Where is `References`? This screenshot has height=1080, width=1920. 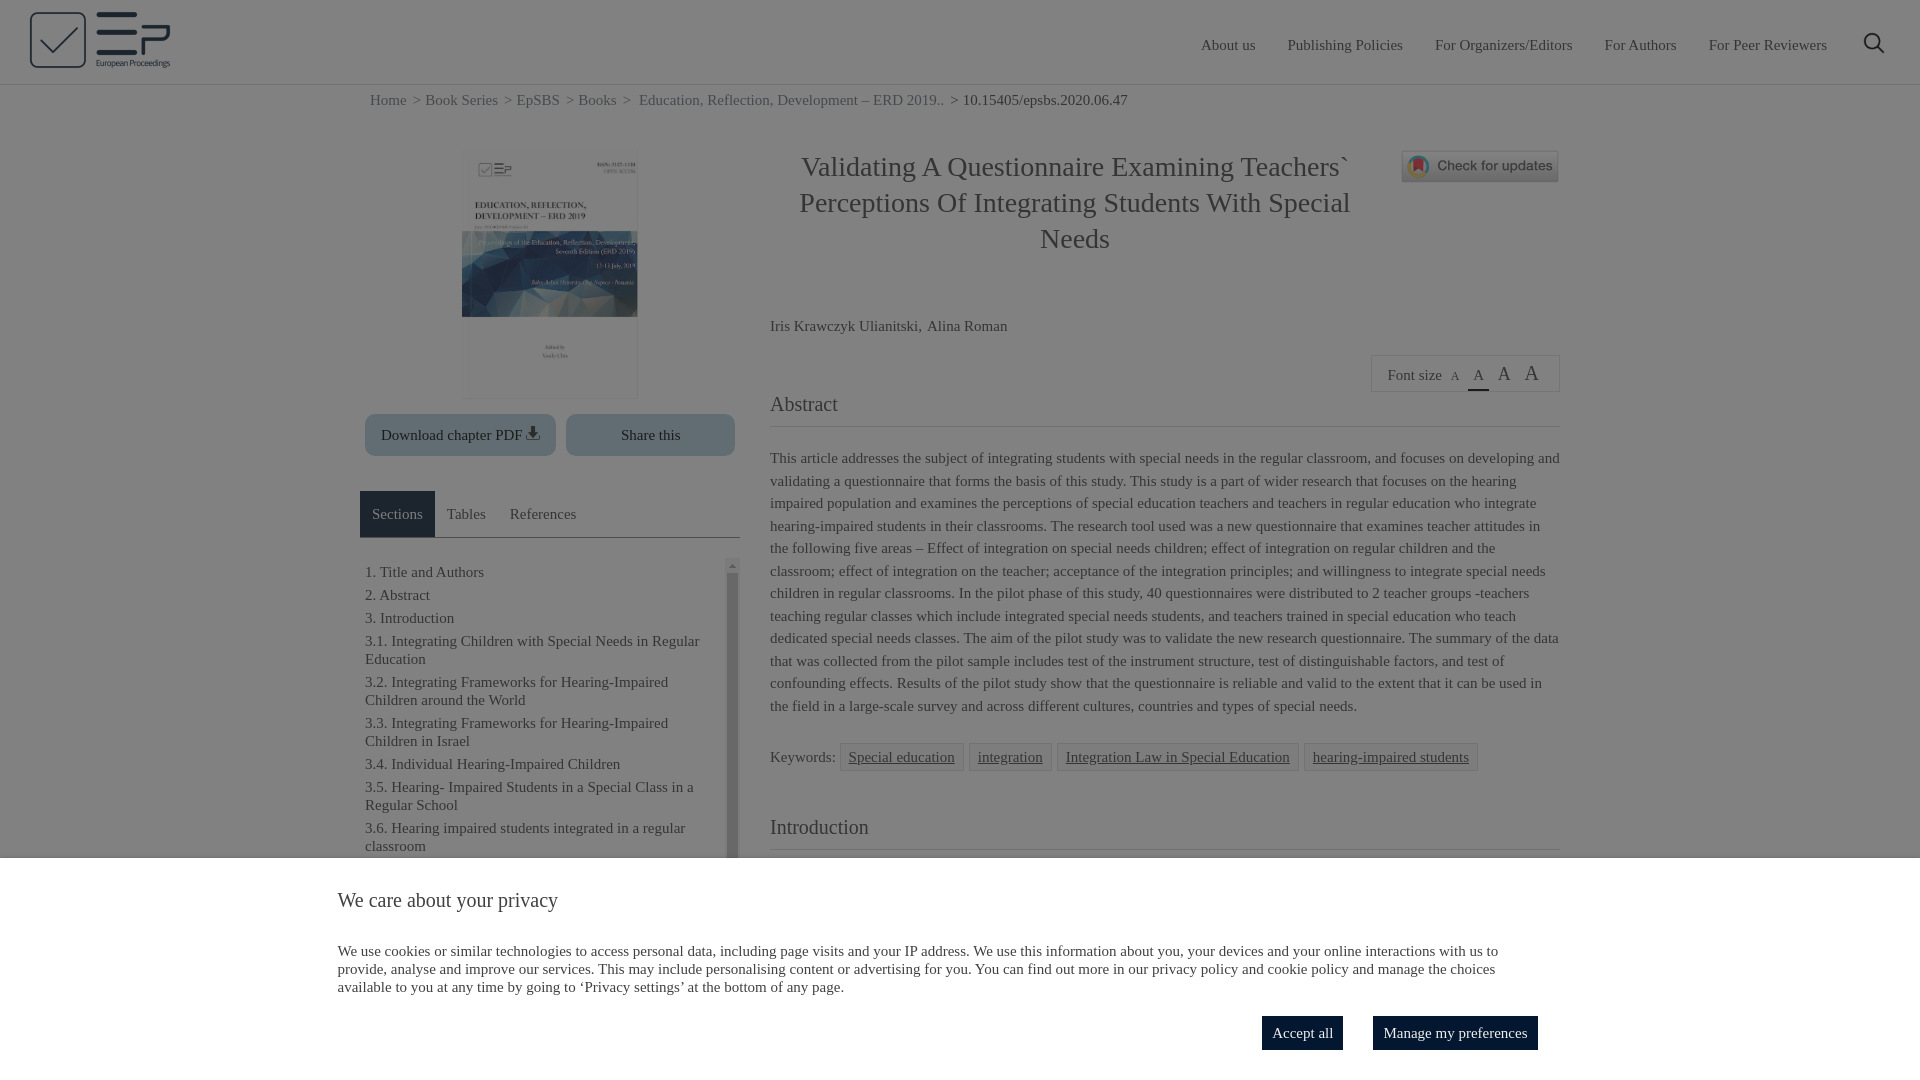 References is located at coordinates (543, 514).